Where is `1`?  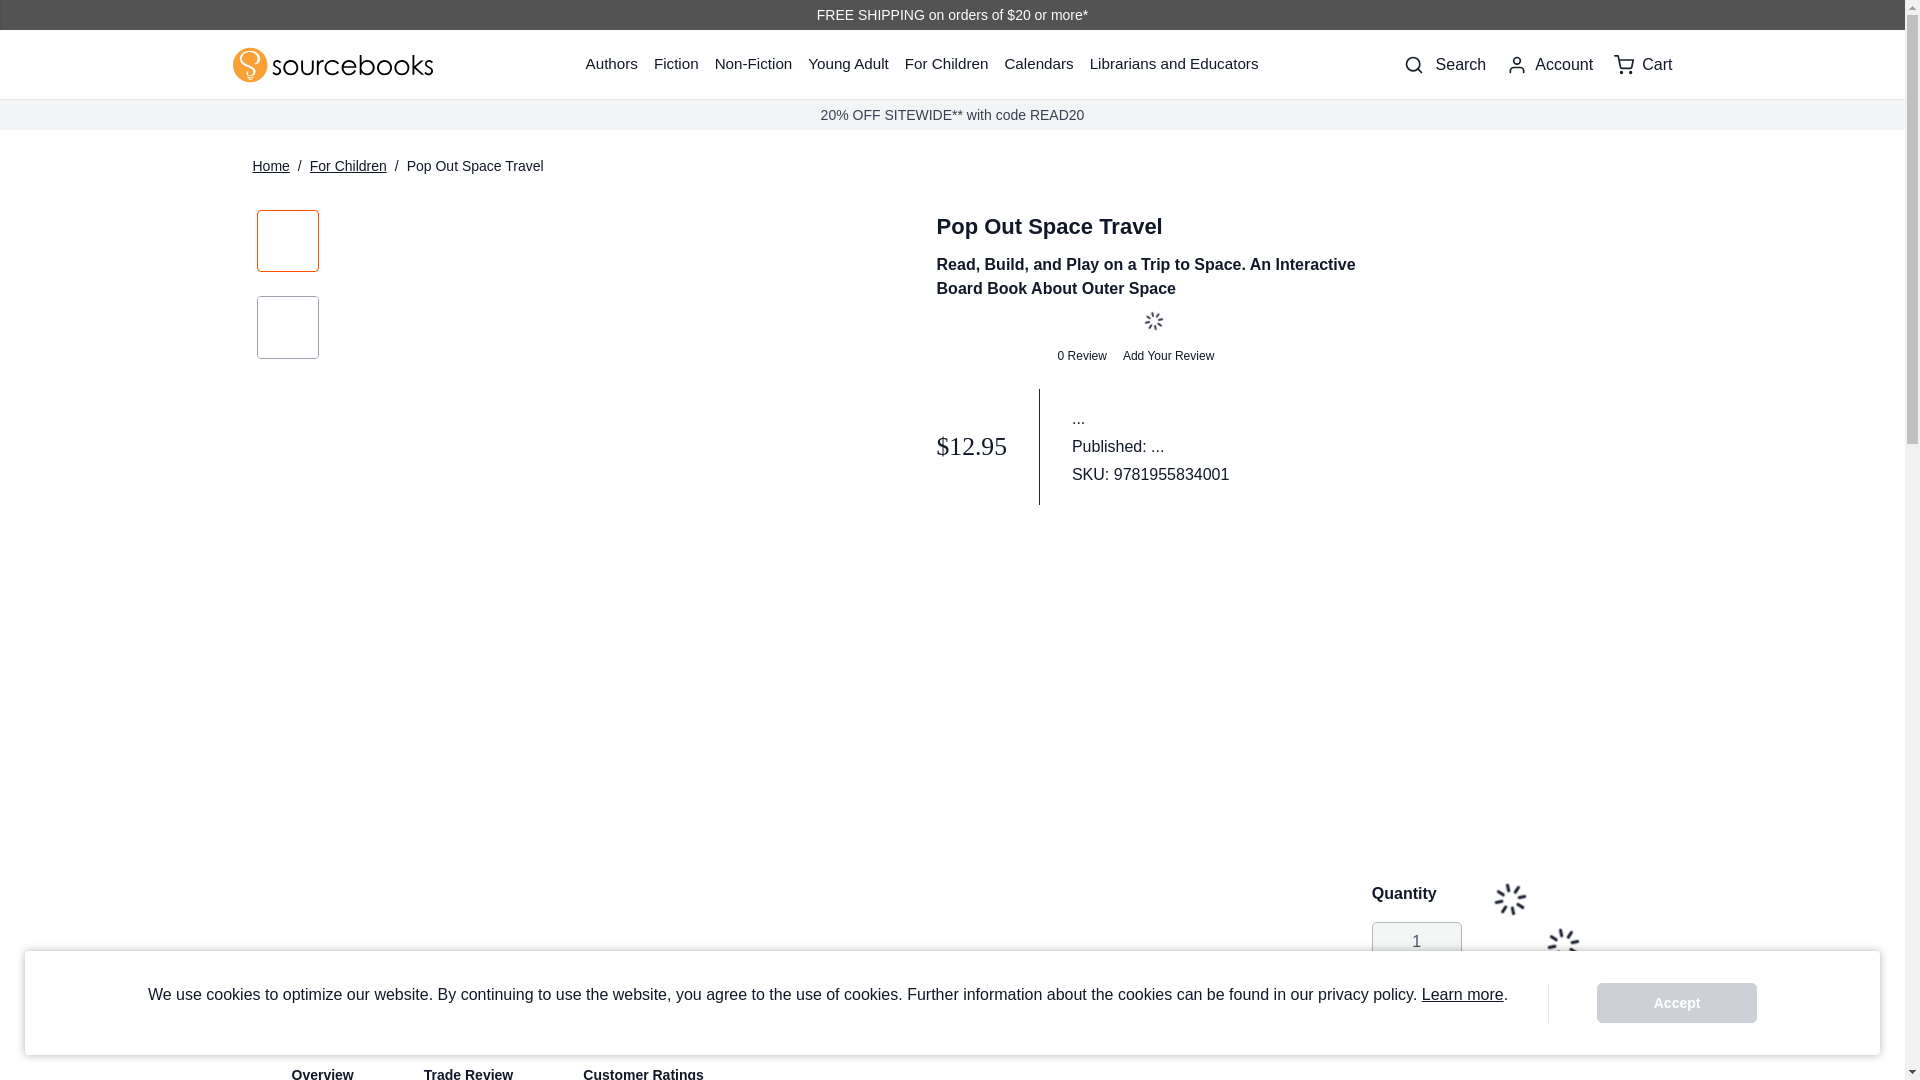
1 is located at coordinates (1416, 942).